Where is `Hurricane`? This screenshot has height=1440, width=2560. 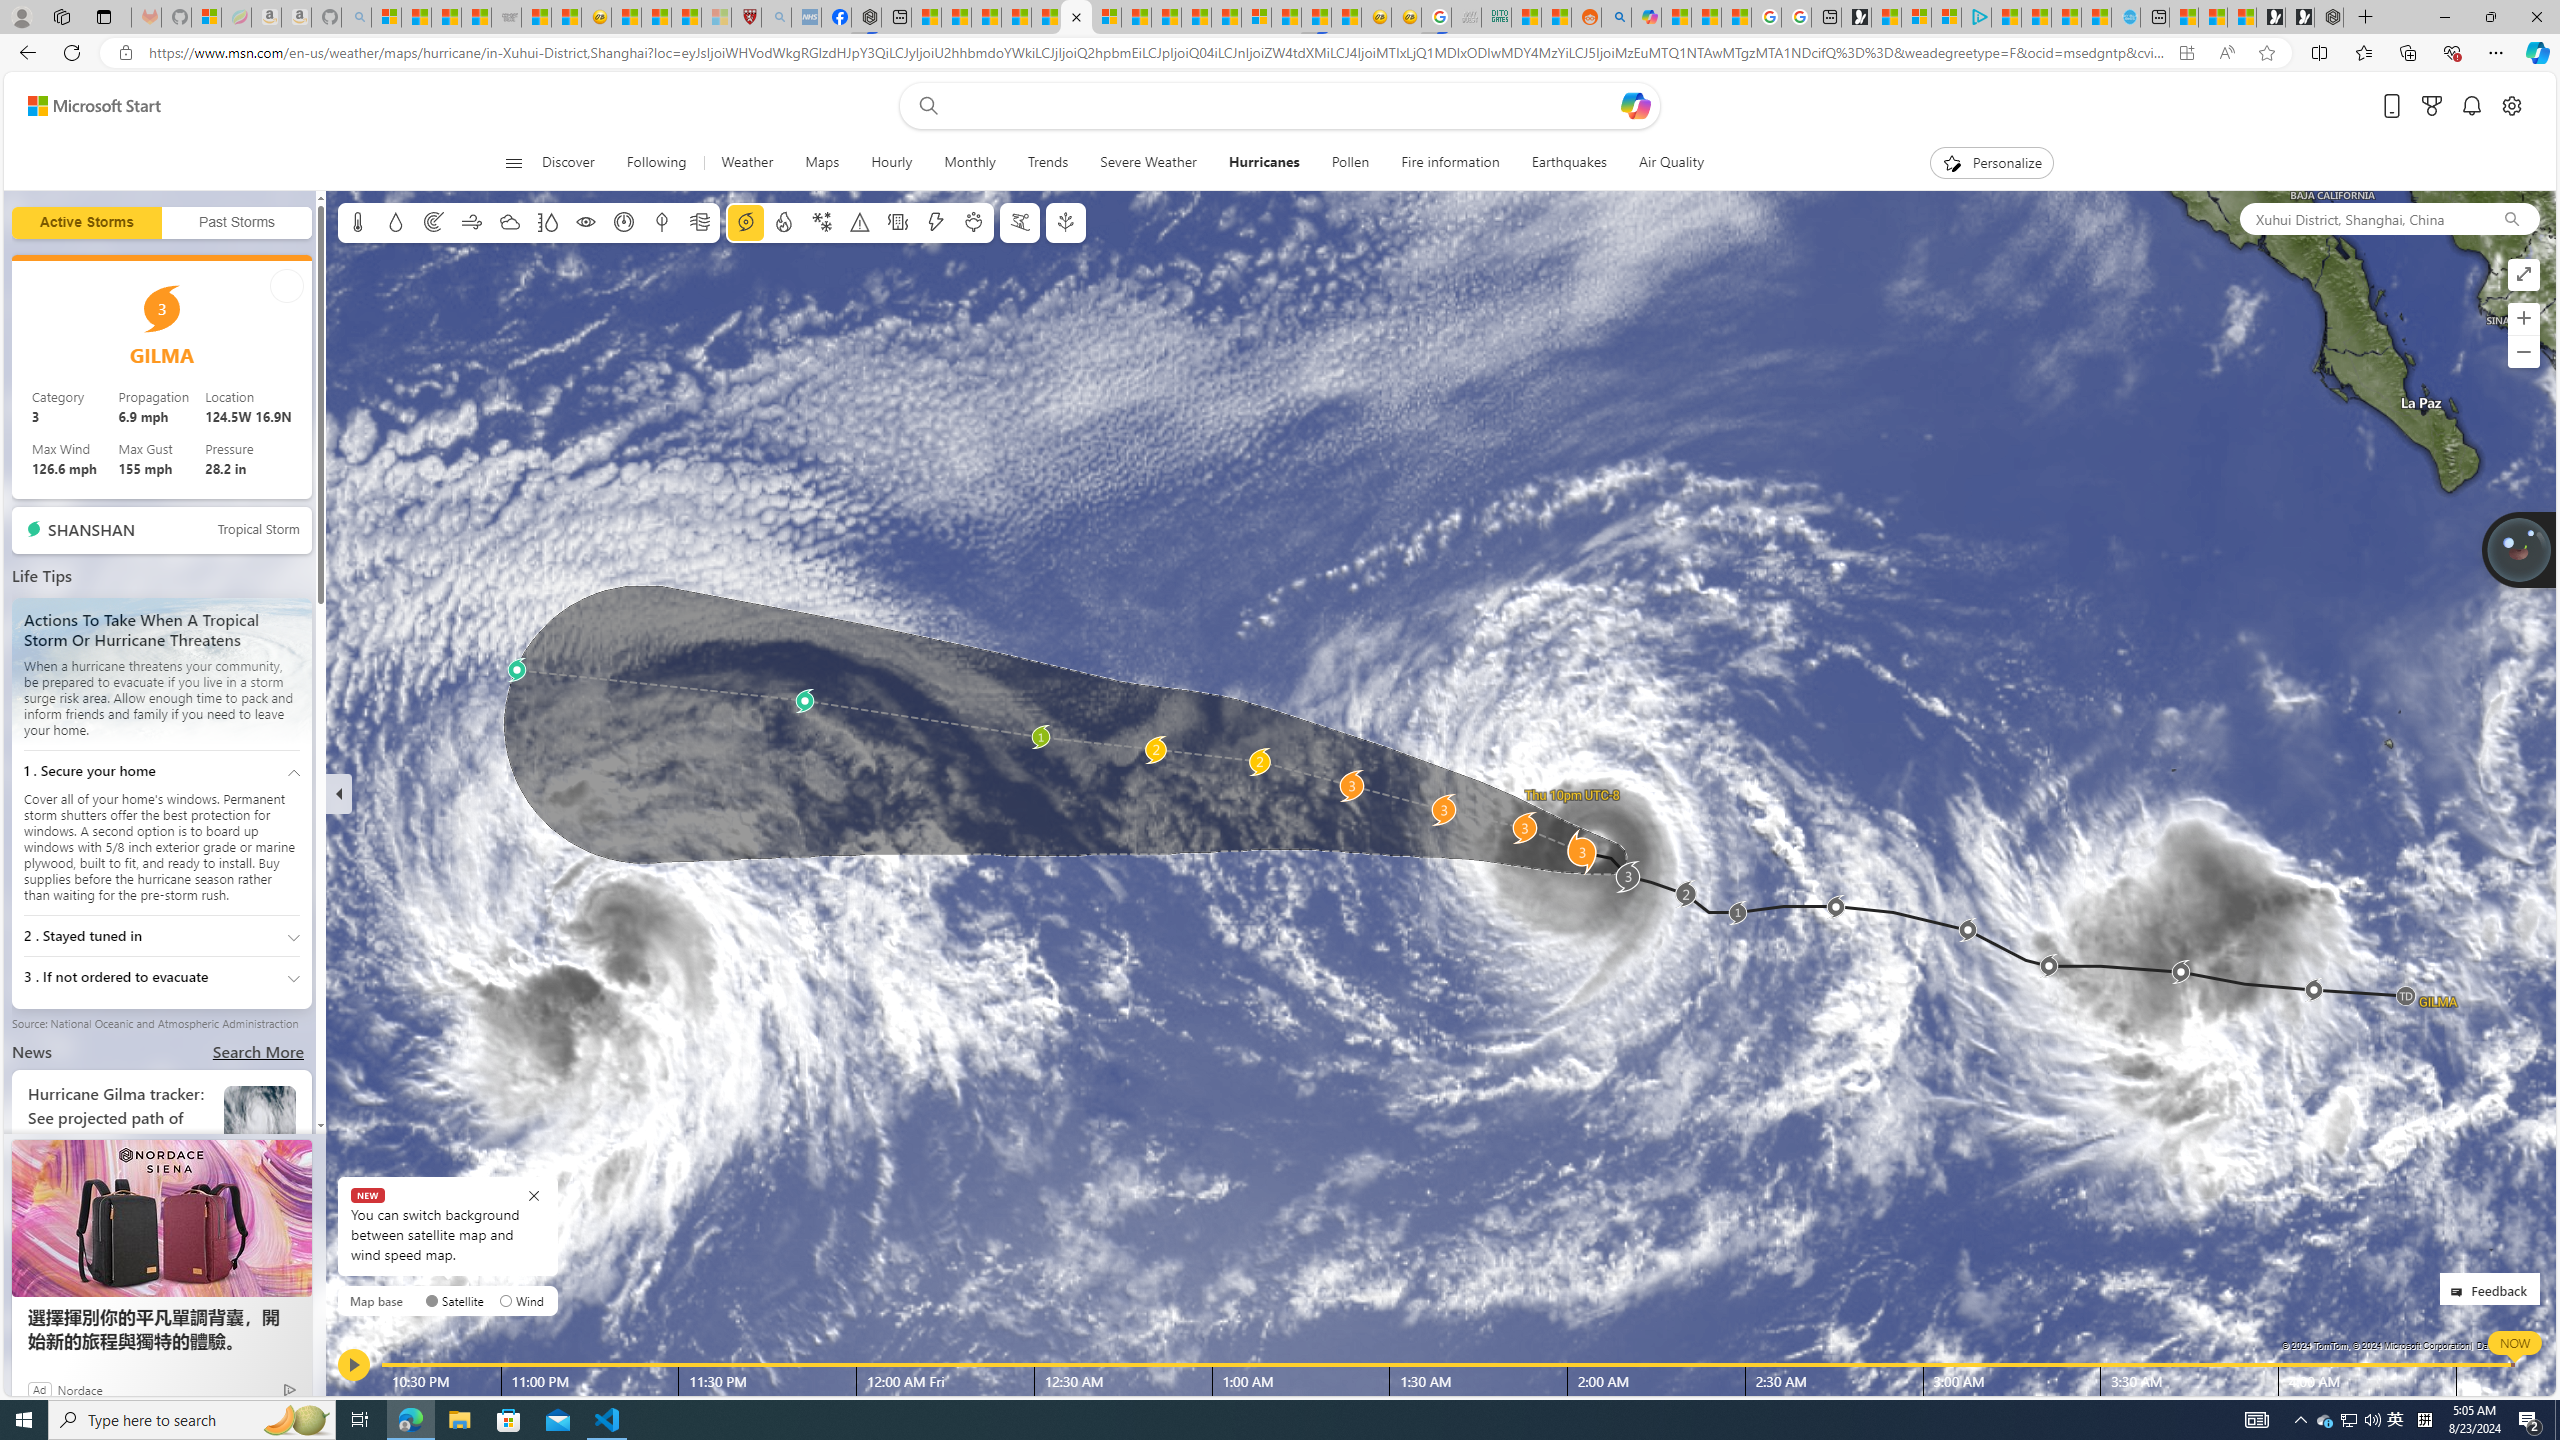
Hurricane is located at coordinates (744, 222).